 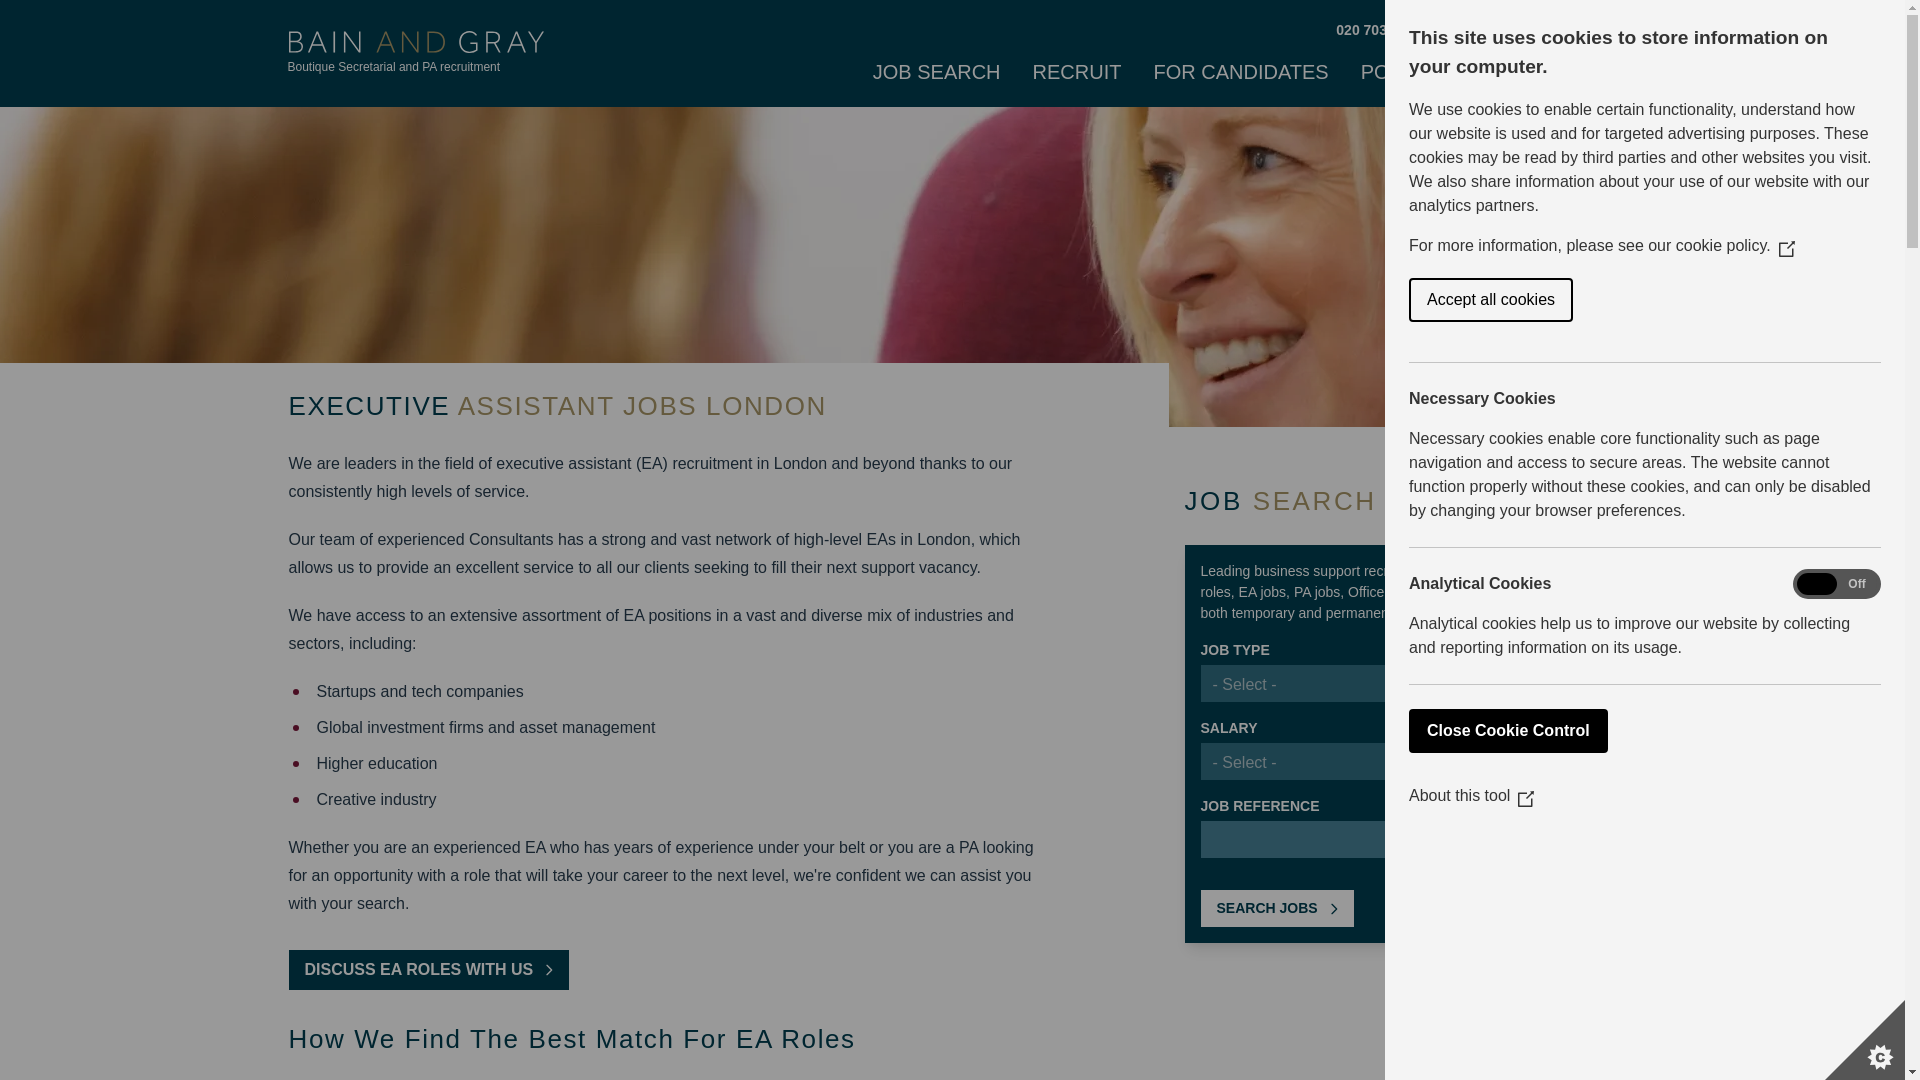 I want to click on Boutique Secretarial and PA recruitment, so click(x=416, y=52).